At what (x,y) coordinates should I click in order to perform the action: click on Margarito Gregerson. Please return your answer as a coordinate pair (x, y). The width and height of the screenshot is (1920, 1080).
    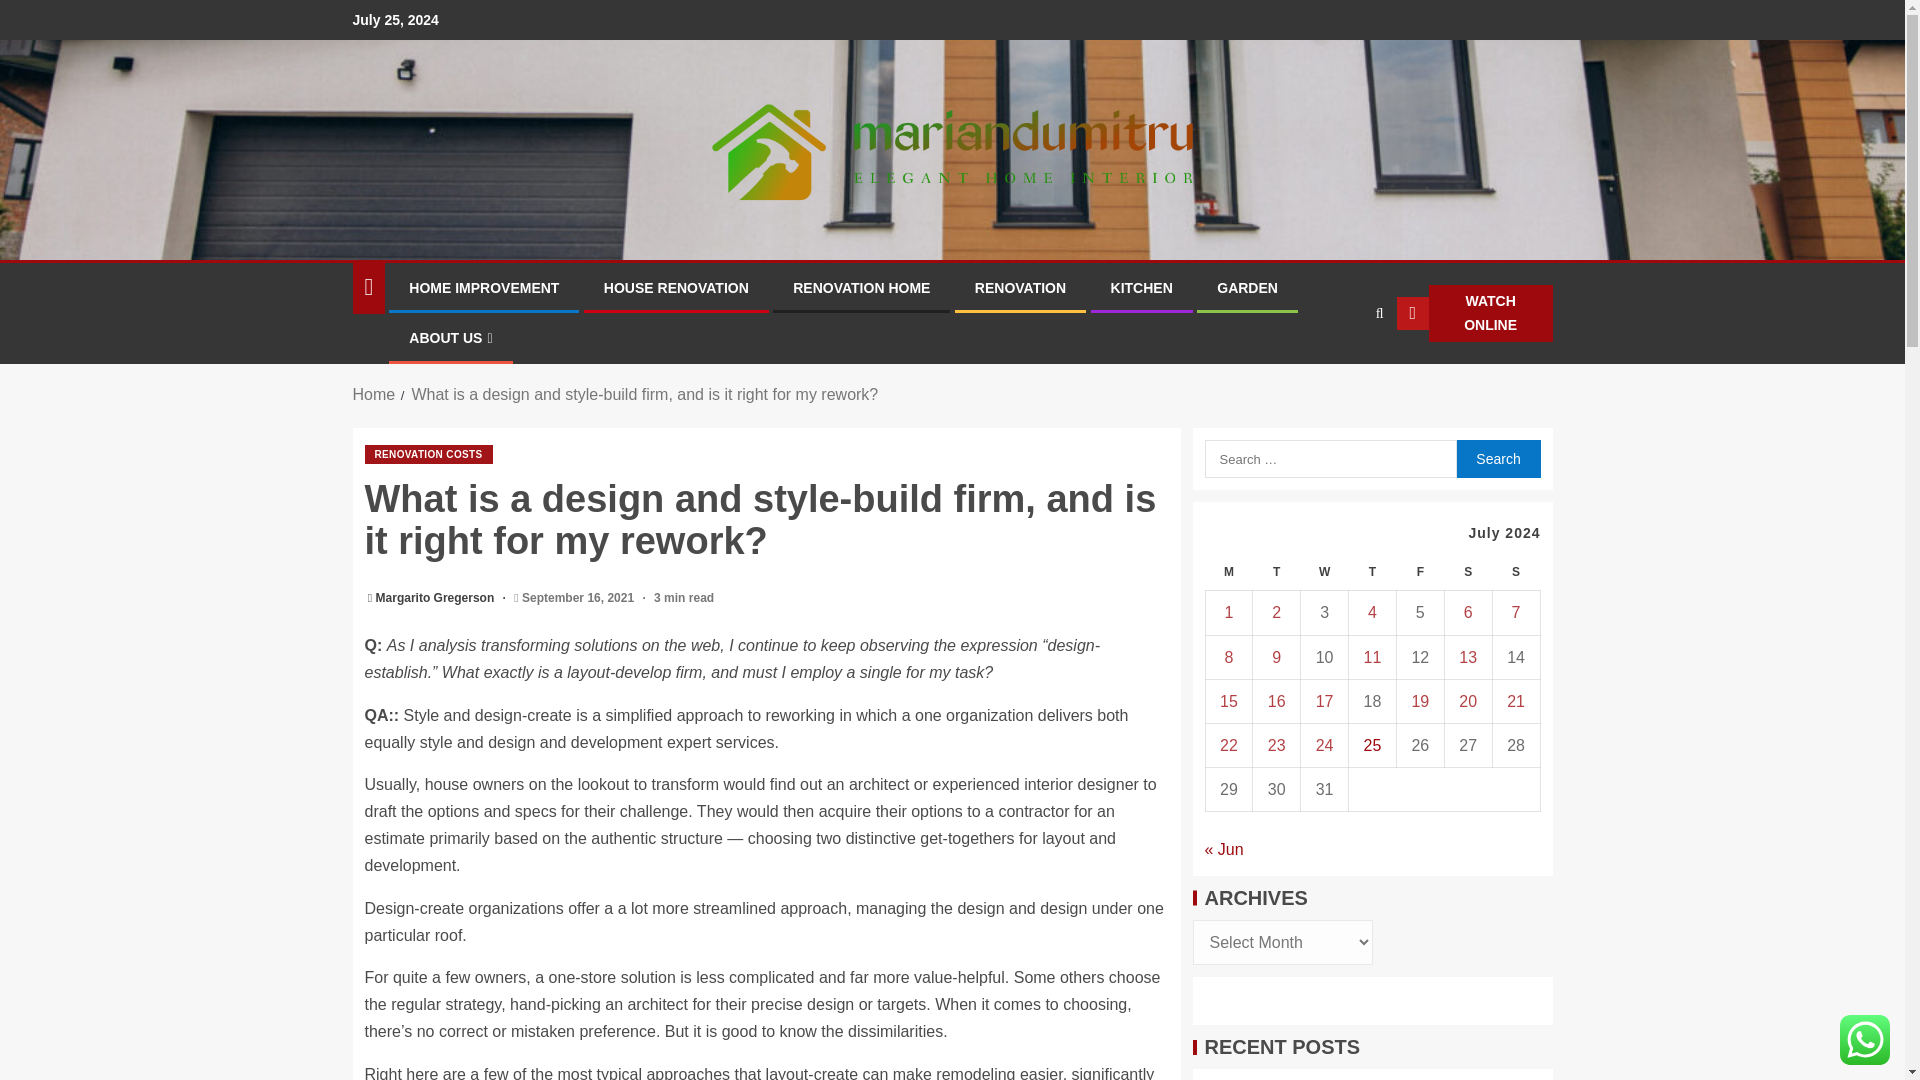
    Looking at the image, I should click on (436, 597).